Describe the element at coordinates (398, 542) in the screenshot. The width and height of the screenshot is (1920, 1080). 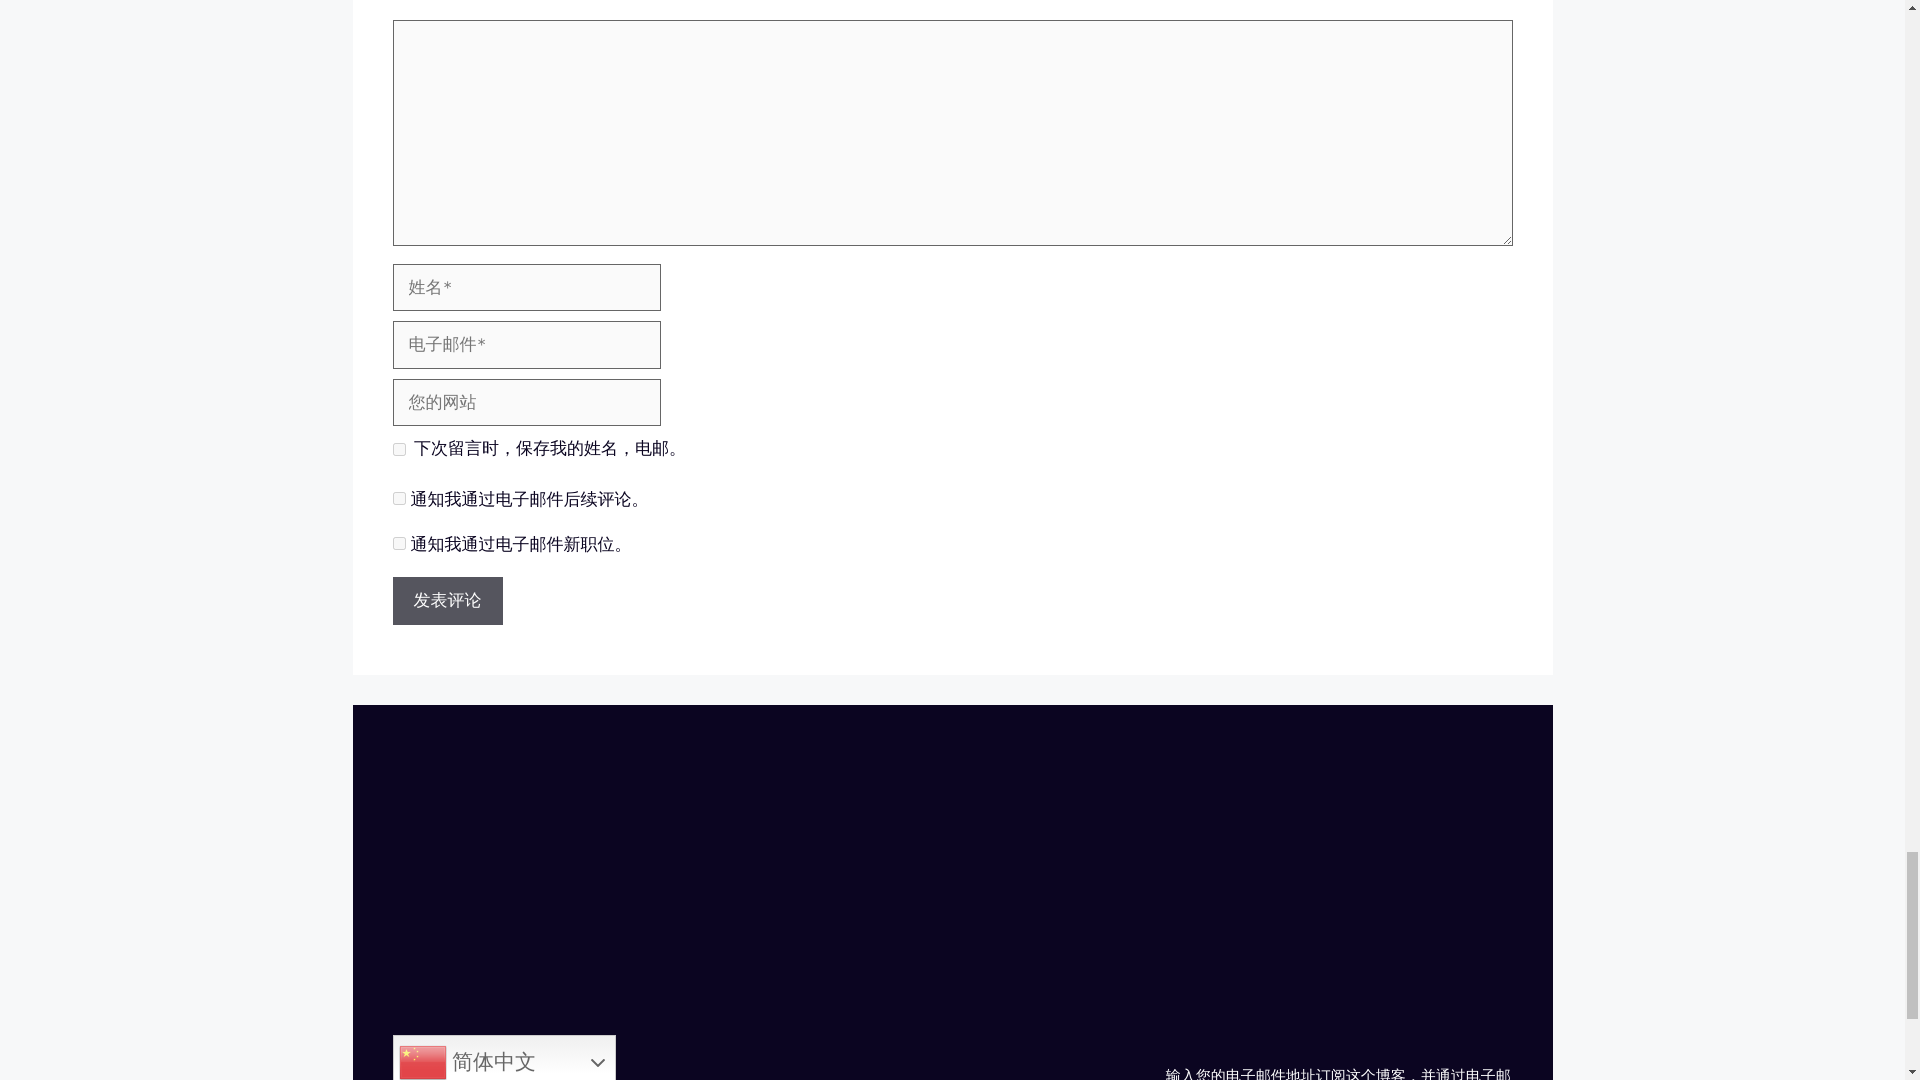
I see `subscribe` at that location.